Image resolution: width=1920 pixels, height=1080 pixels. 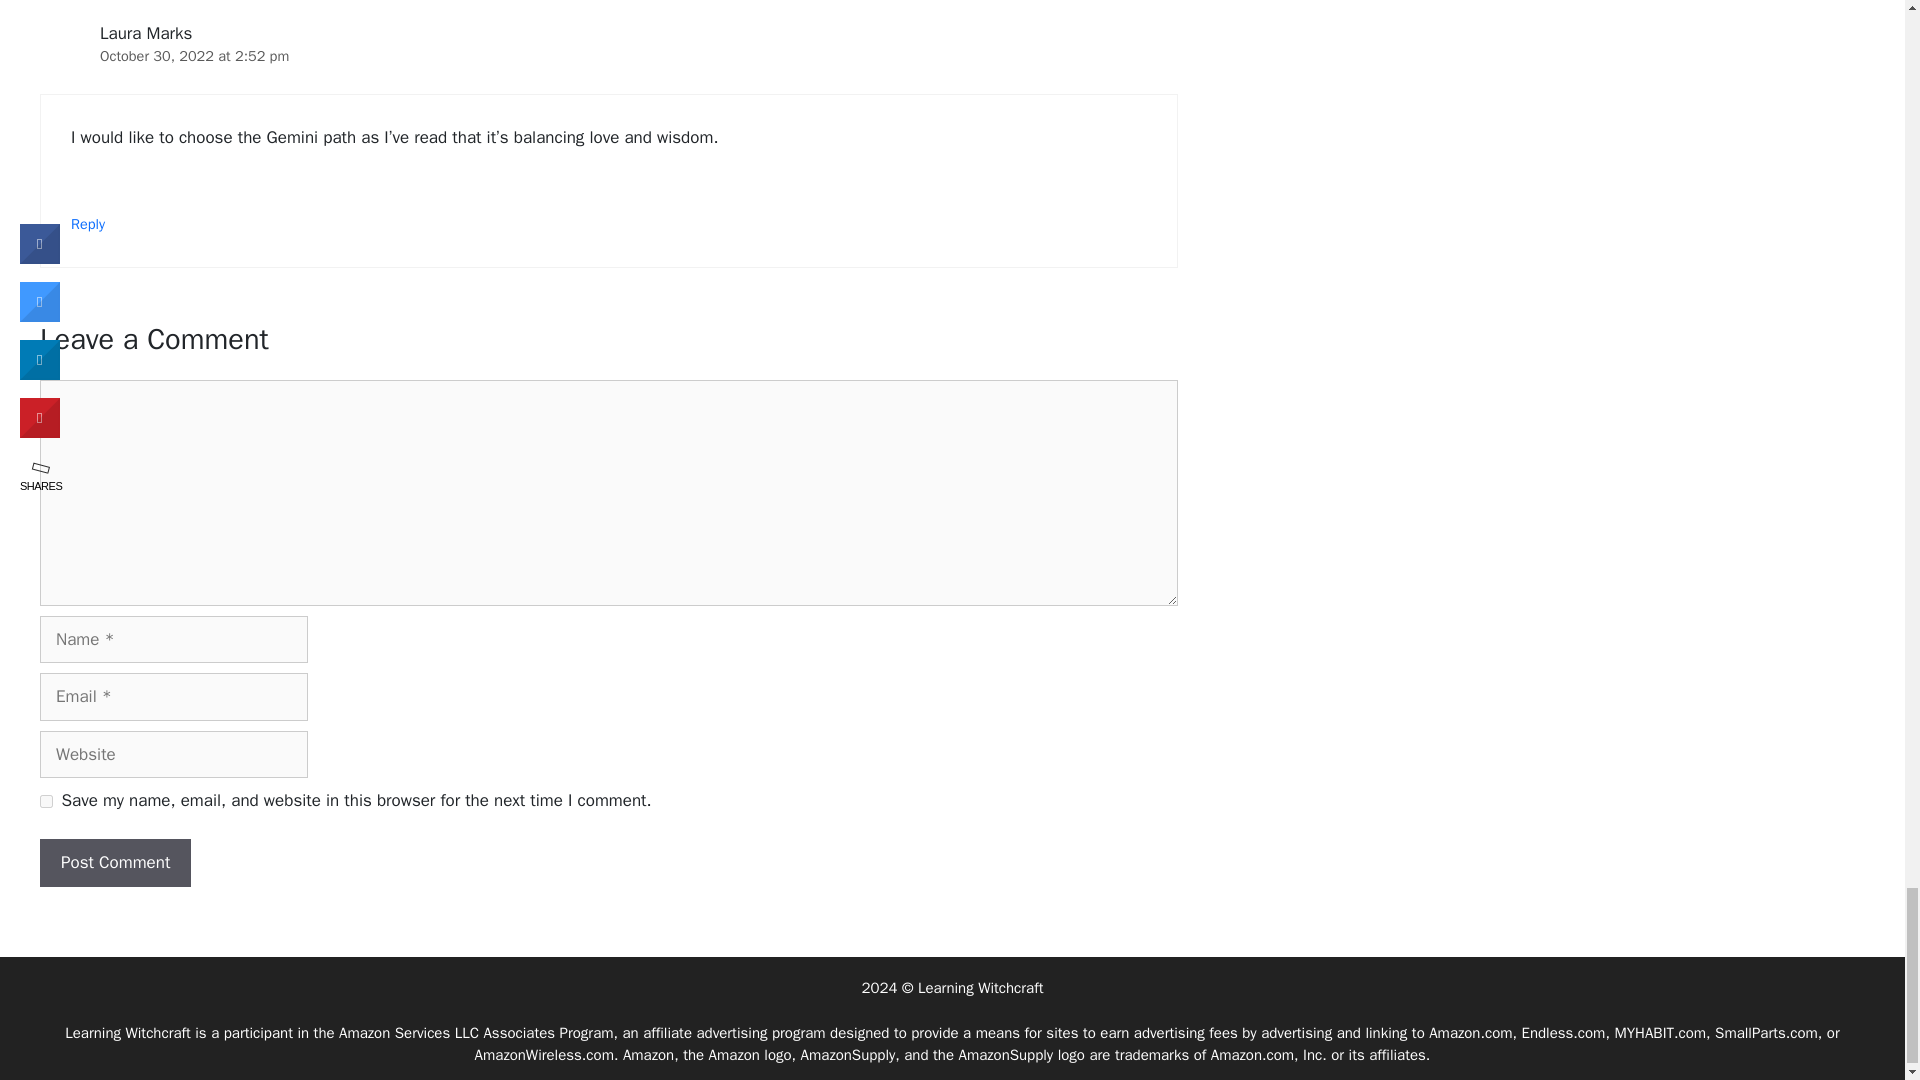 I want to click on Post Comment, so click(x=115, y=862).